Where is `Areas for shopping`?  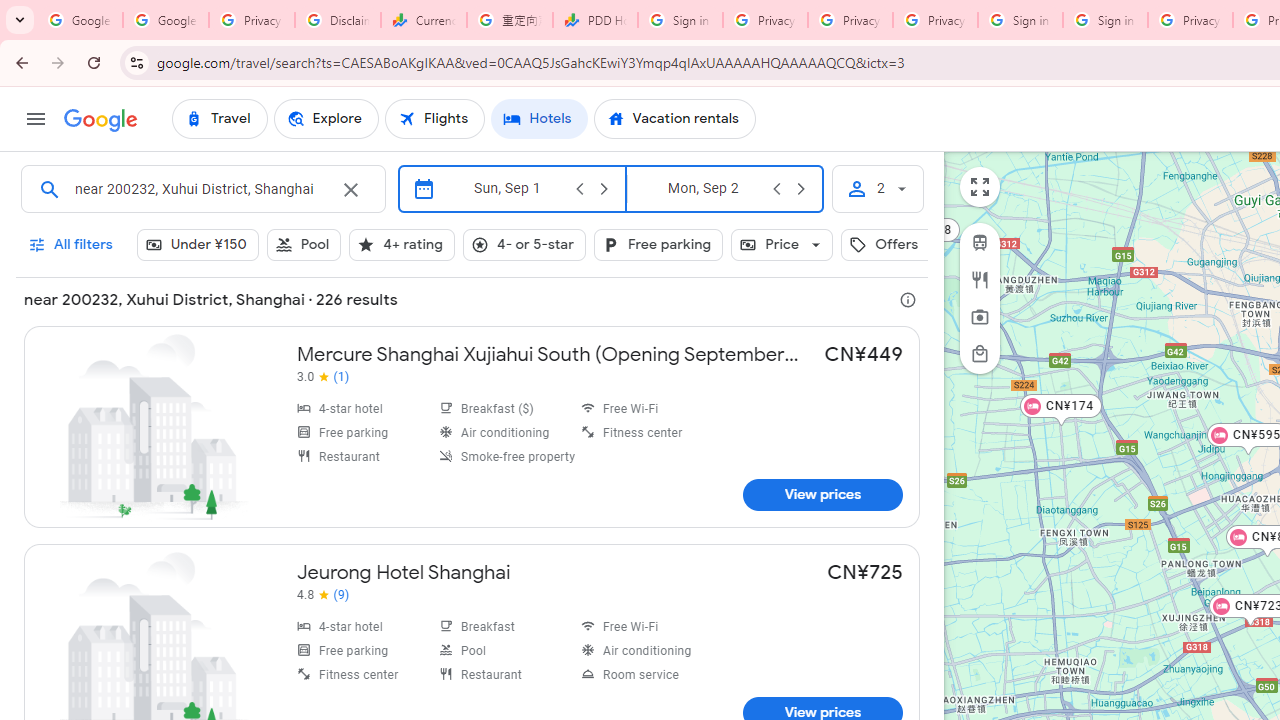 Areas for shopping is located at coordinates (980, 353).